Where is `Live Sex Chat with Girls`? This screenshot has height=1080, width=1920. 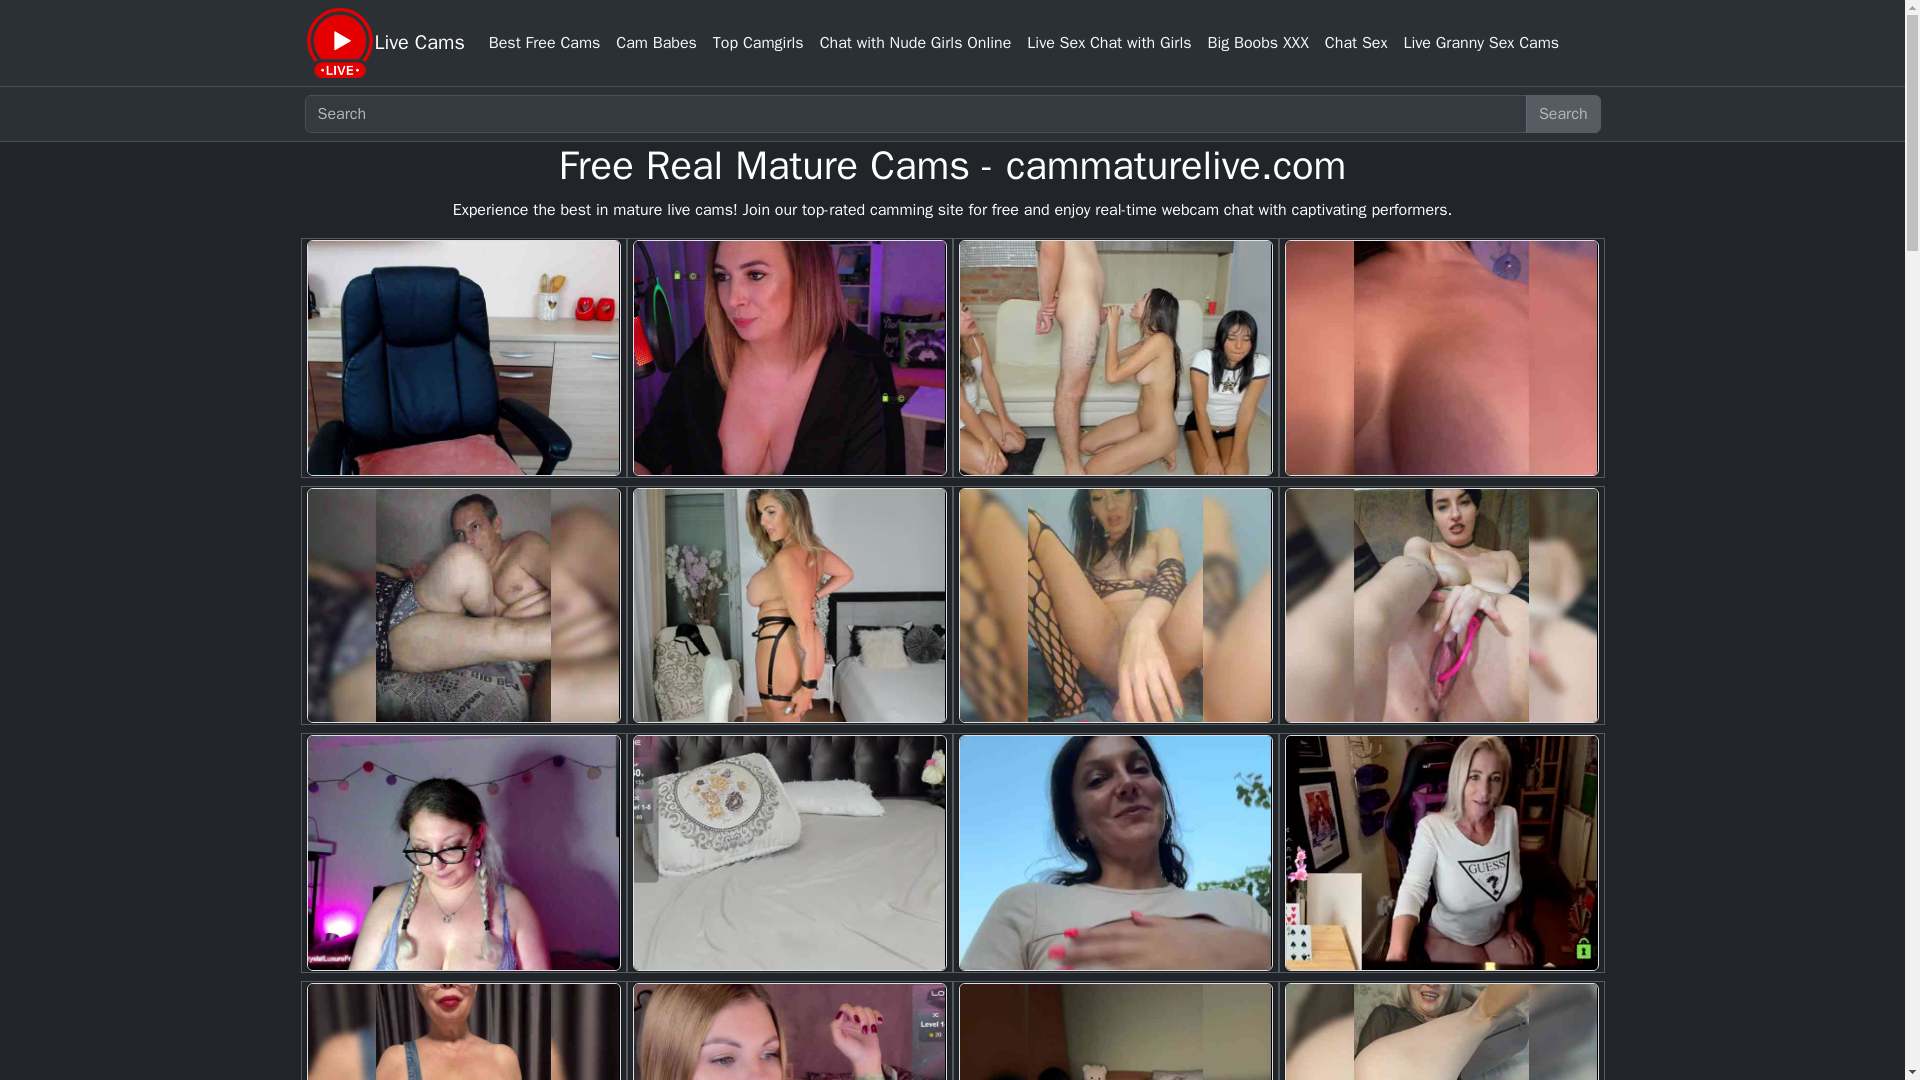 Live Sex Chat with Girls is located at coordinates (1108, 42).